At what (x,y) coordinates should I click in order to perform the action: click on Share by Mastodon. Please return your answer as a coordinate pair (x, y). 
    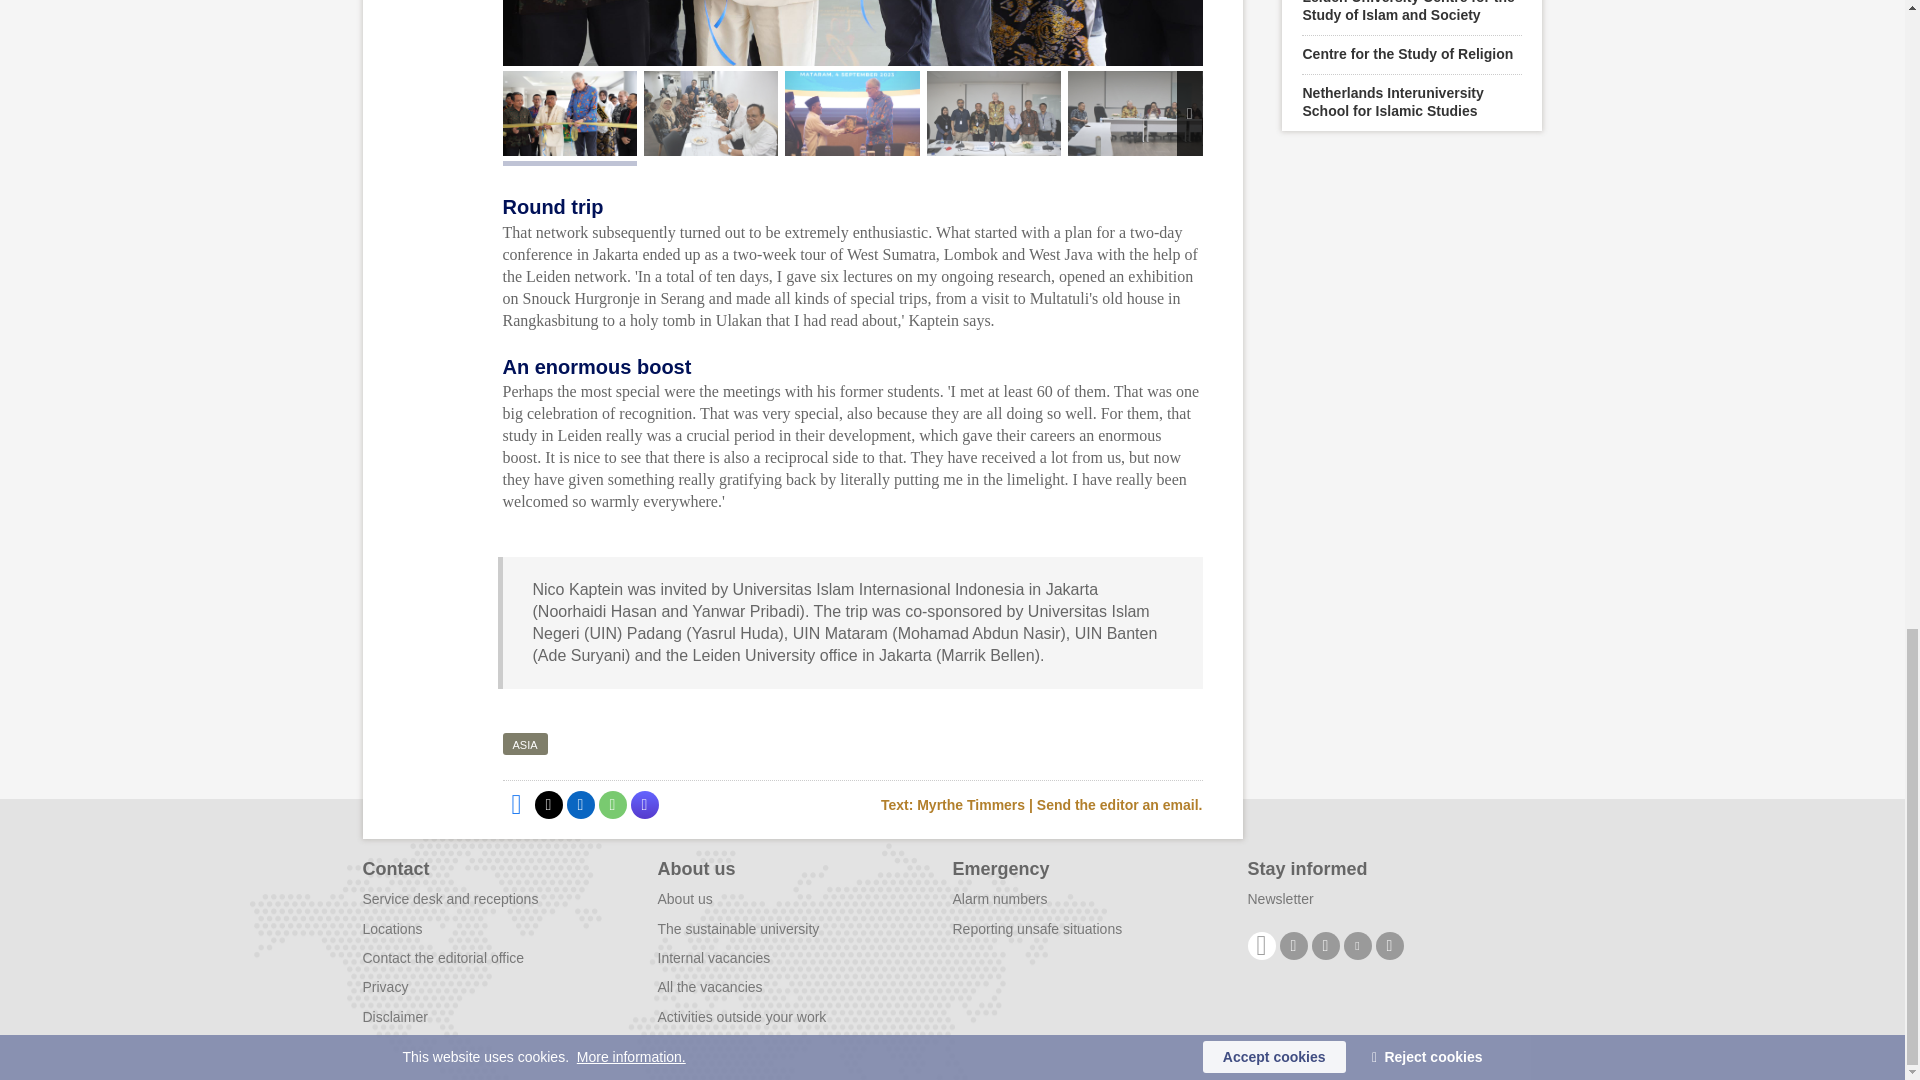
    Looking at the image, I should click on (644, 804).